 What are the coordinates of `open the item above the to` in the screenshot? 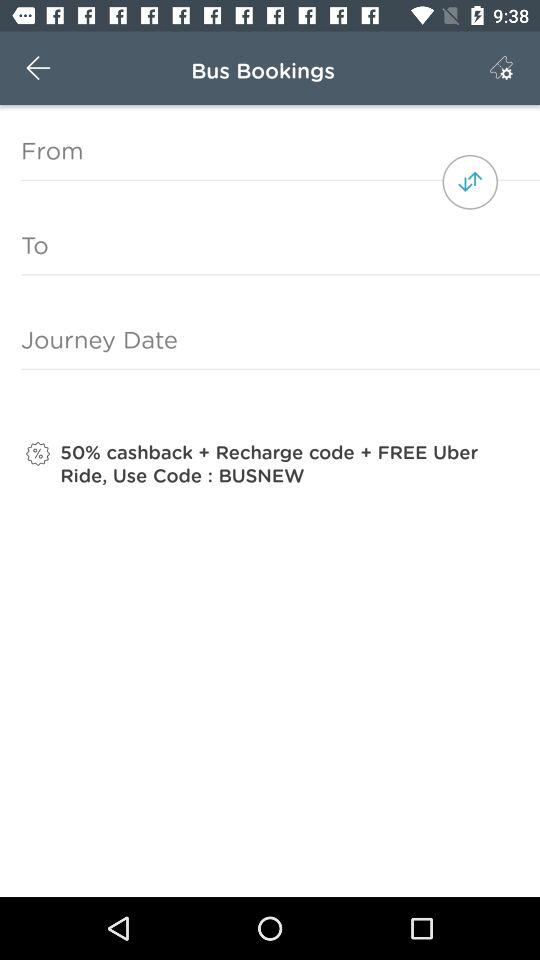 It's located at (470, 182).